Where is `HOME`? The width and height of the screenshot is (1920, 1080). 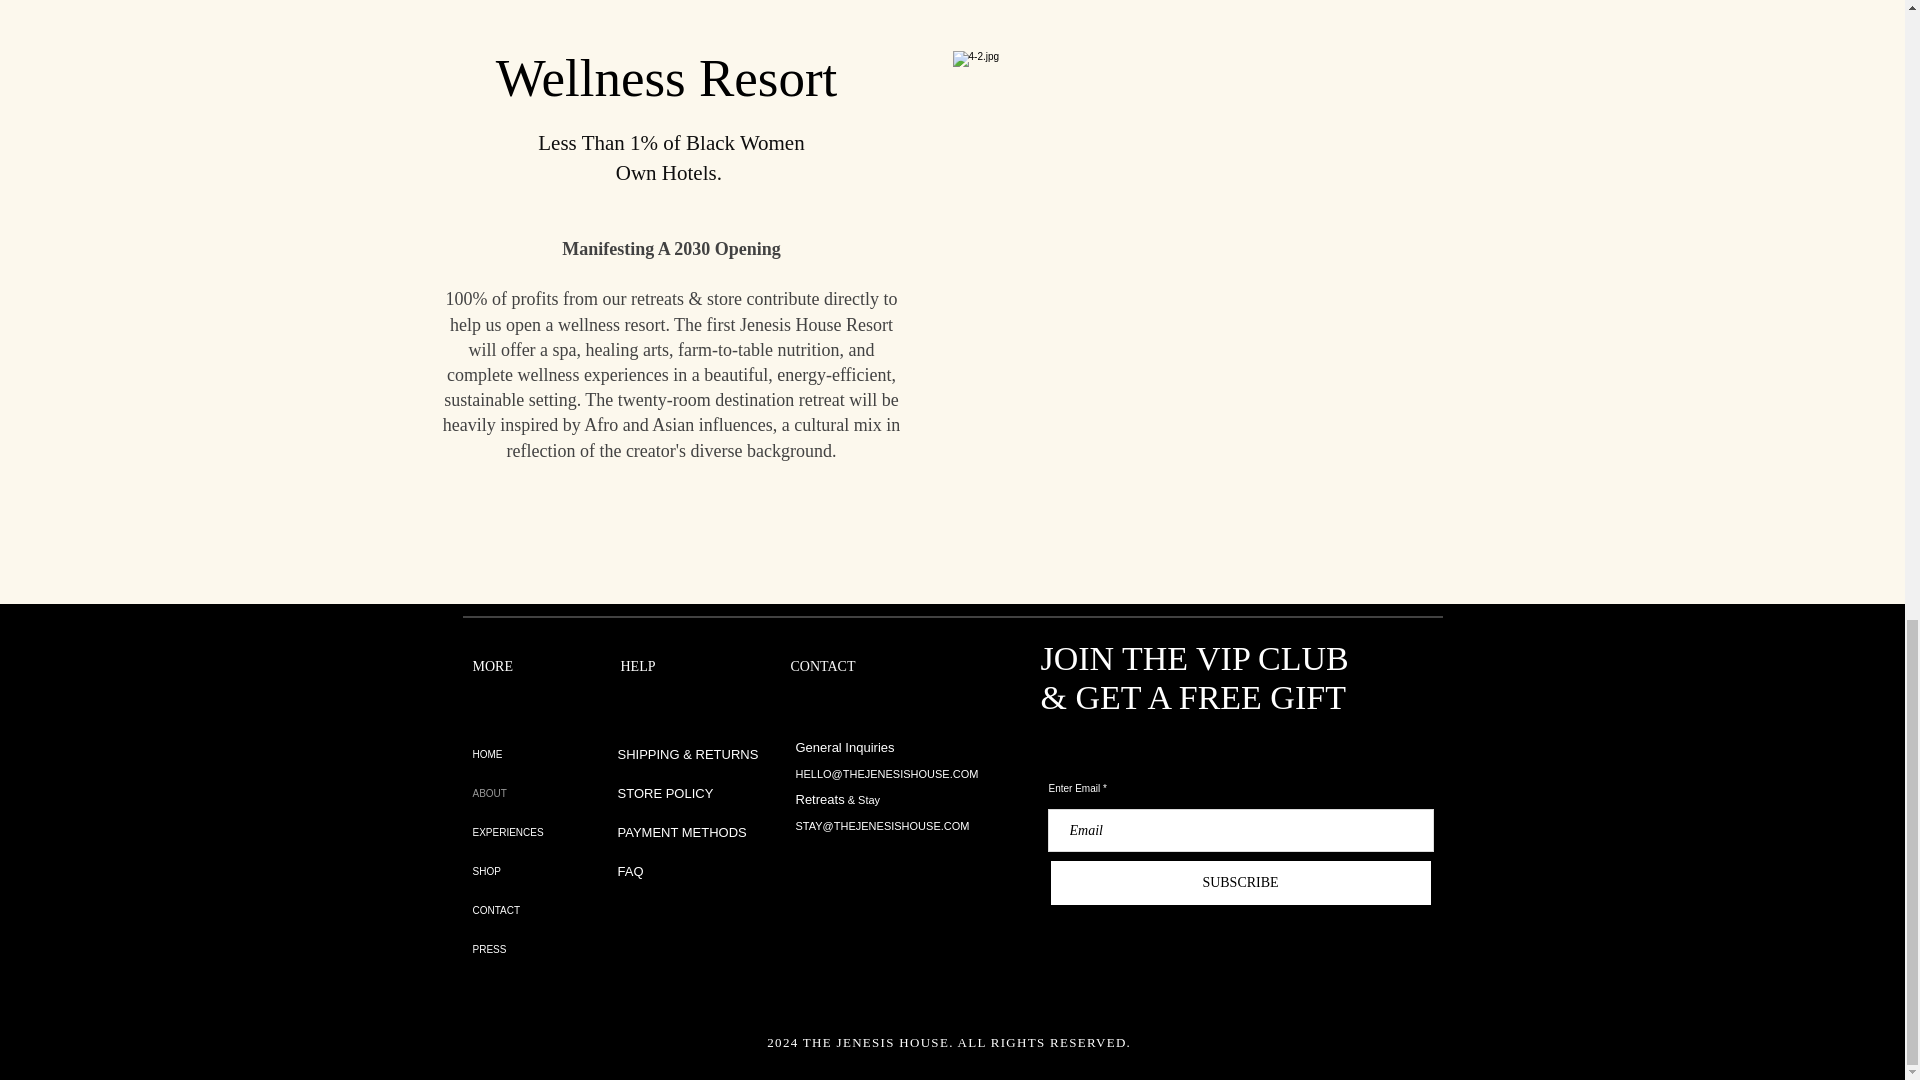 HOME is located at coordinates (546, 754).